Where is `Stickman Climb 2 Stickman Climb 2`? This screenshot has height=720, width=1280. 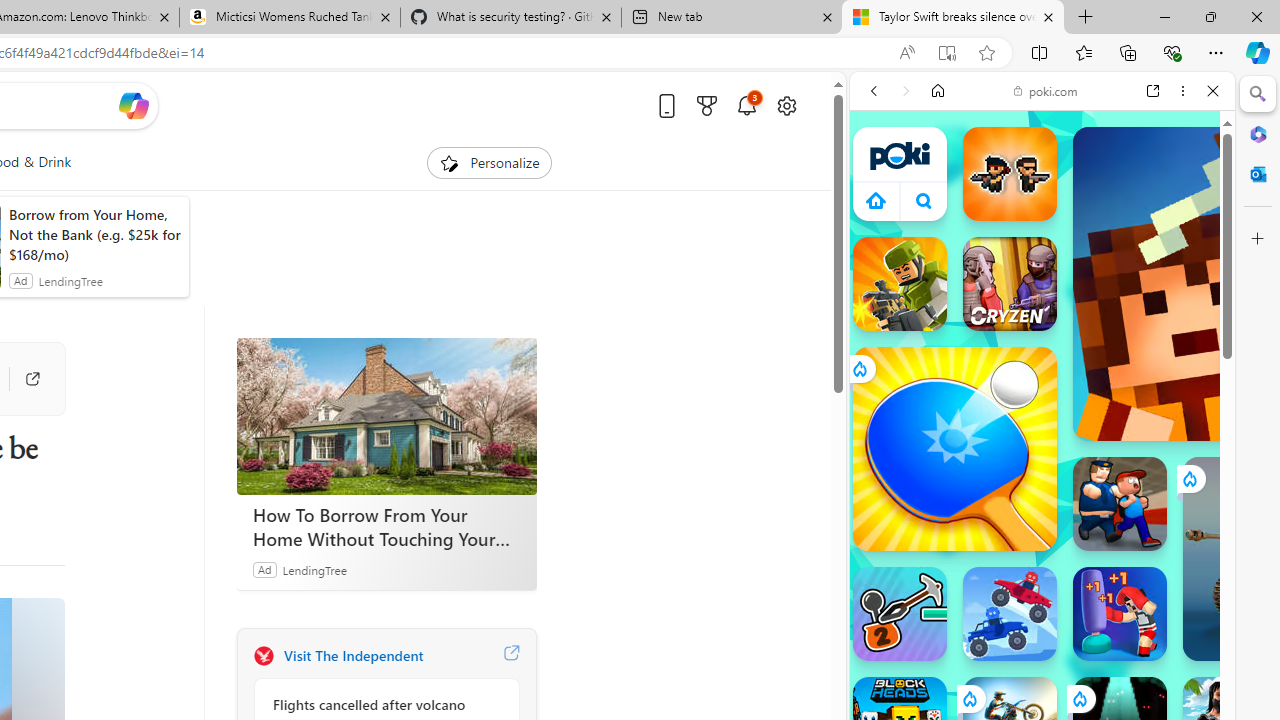 Stickman Climb 2 Stickman Climb 2 is located at coordinates (900, 614).